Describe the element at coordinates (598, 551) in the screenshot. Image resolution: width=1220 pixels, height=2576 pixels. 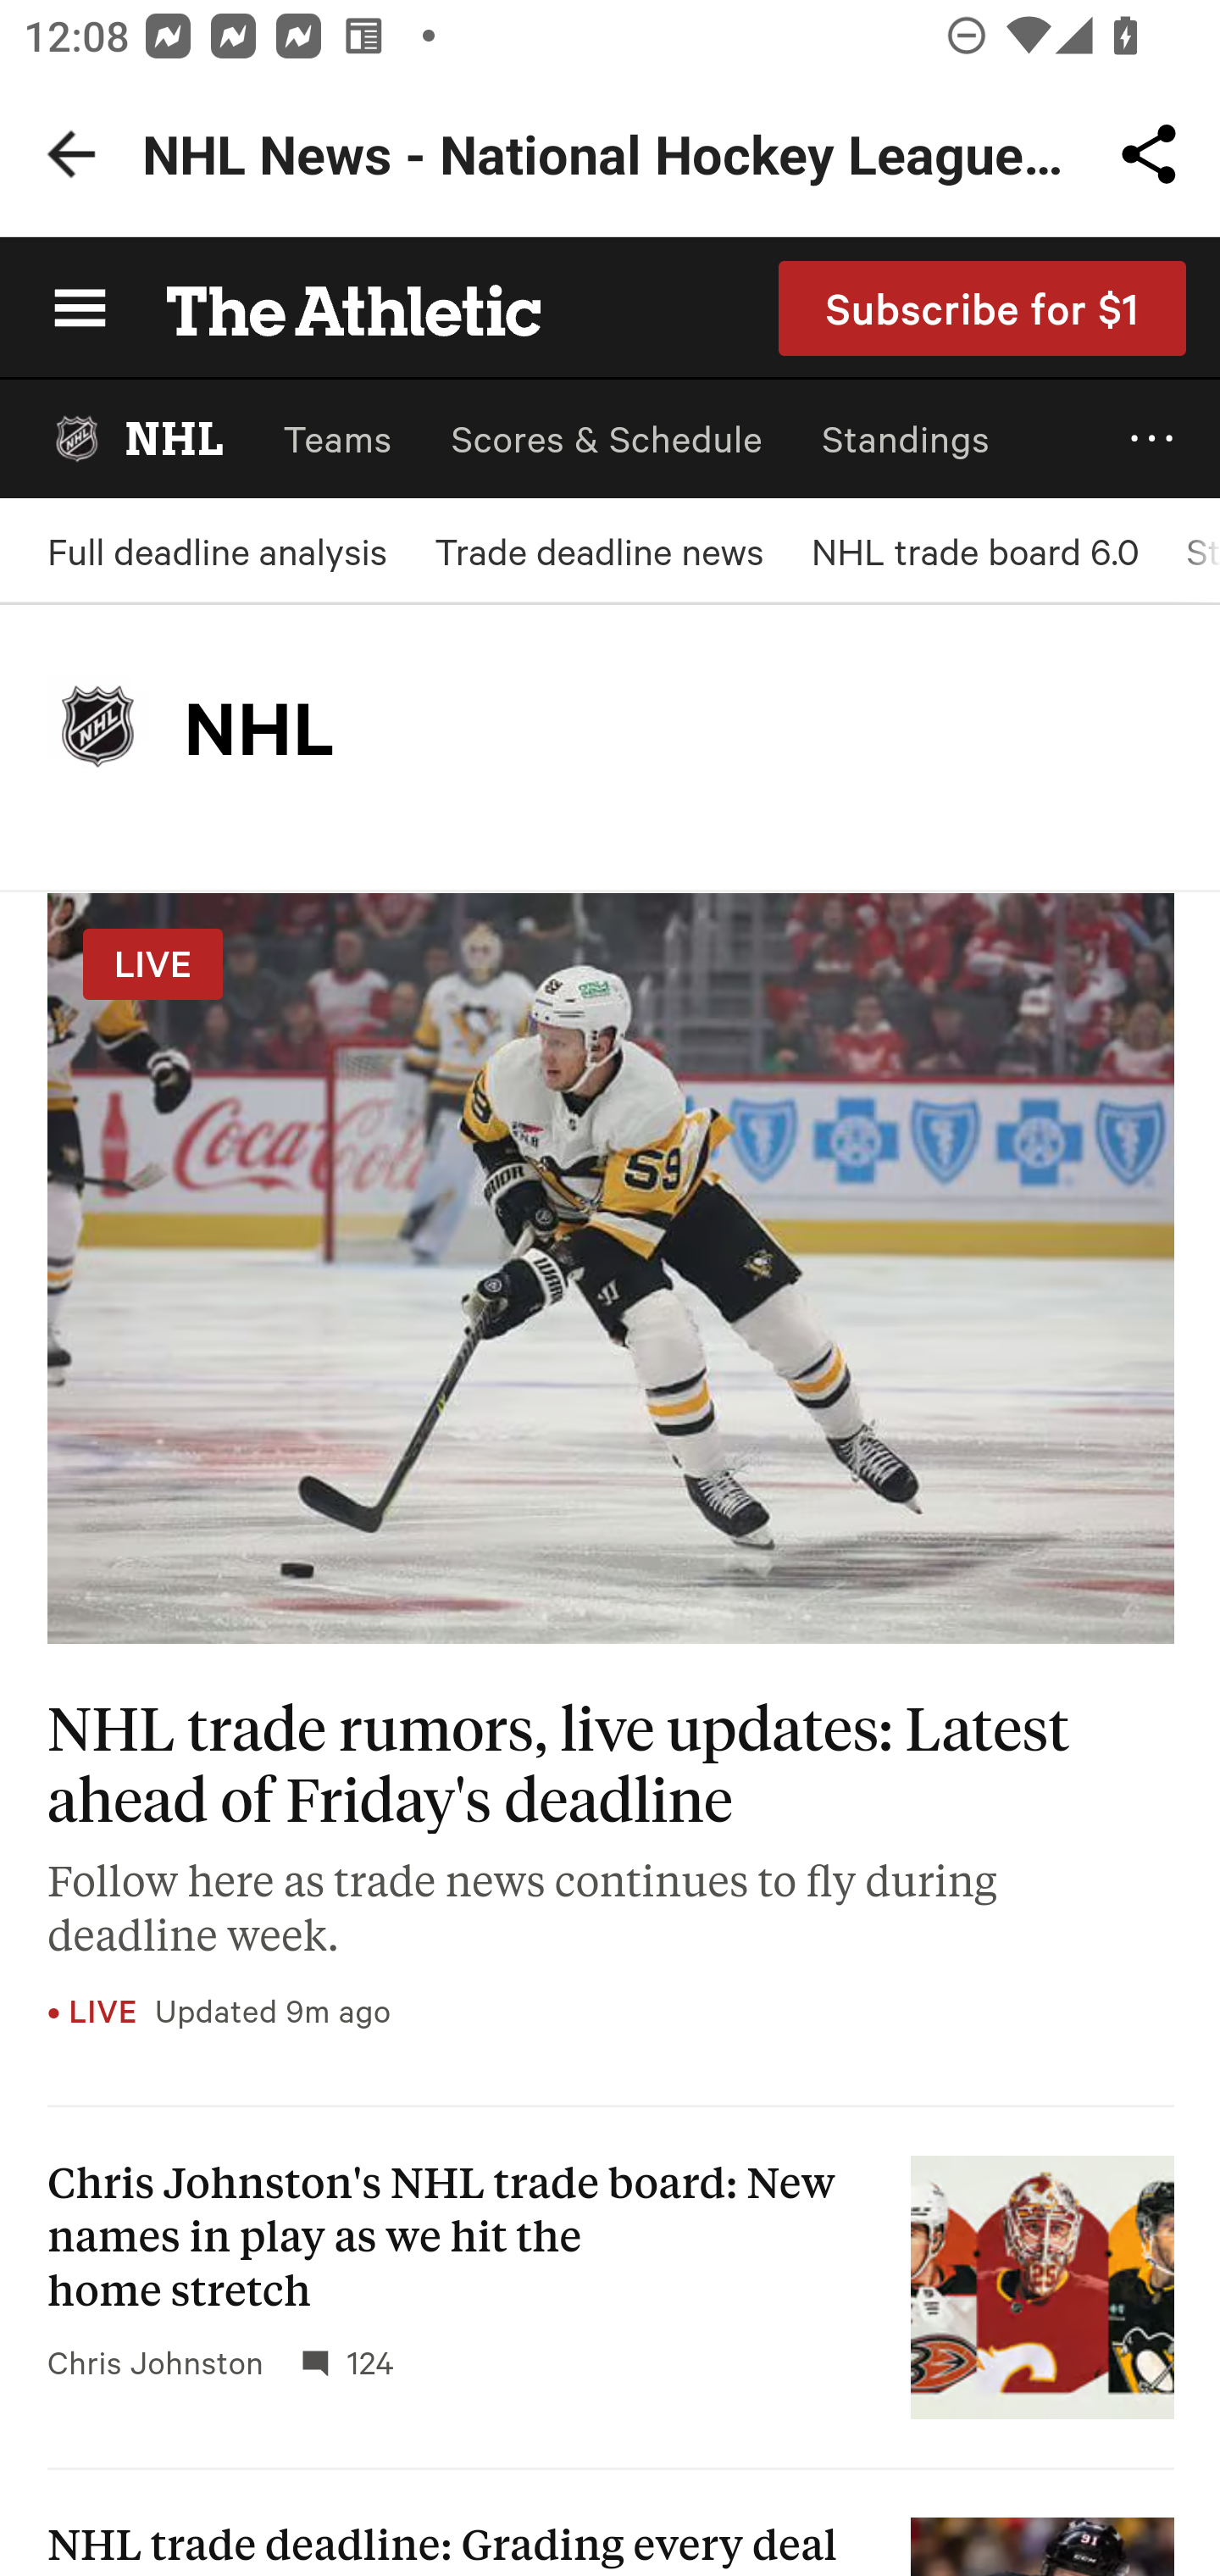
I see `Trade deadline news` at that location.